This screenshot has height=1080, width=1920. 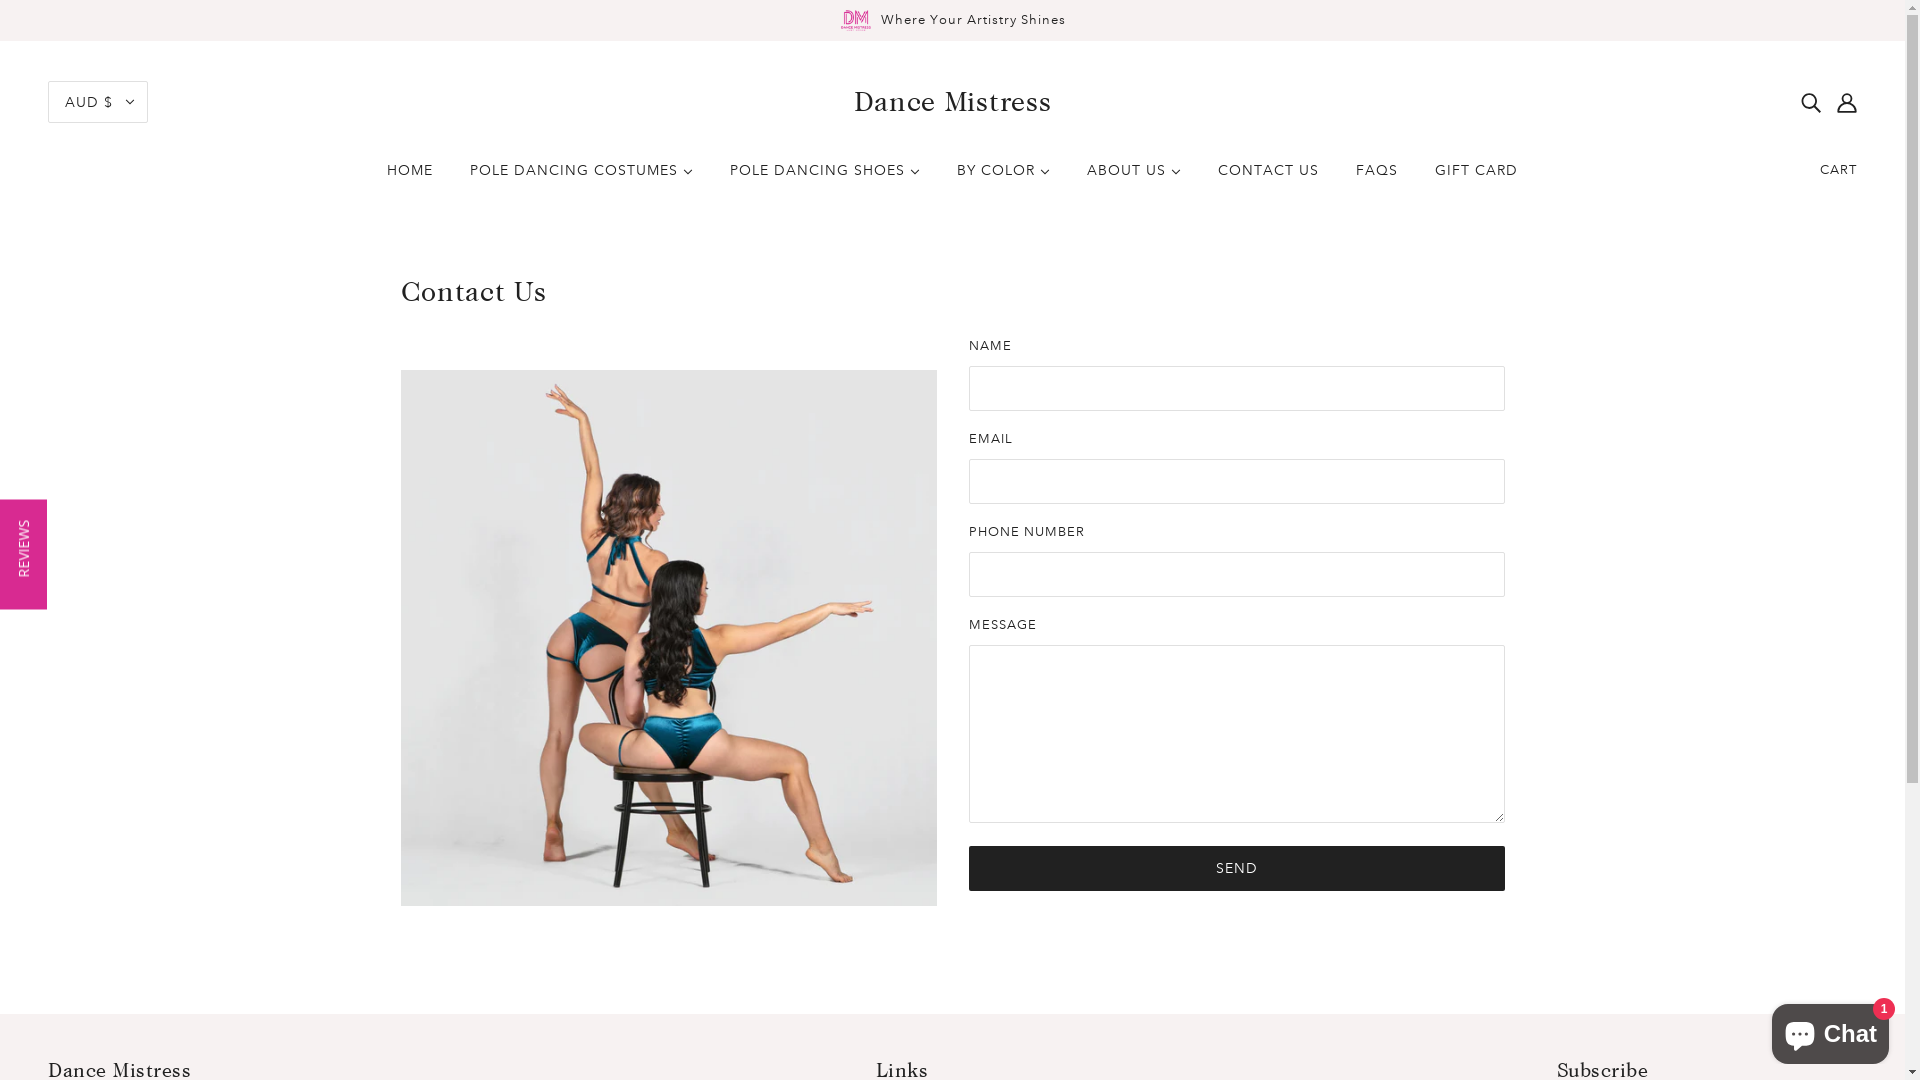 I want to click on FAQS, so click(x=1377, y=178).